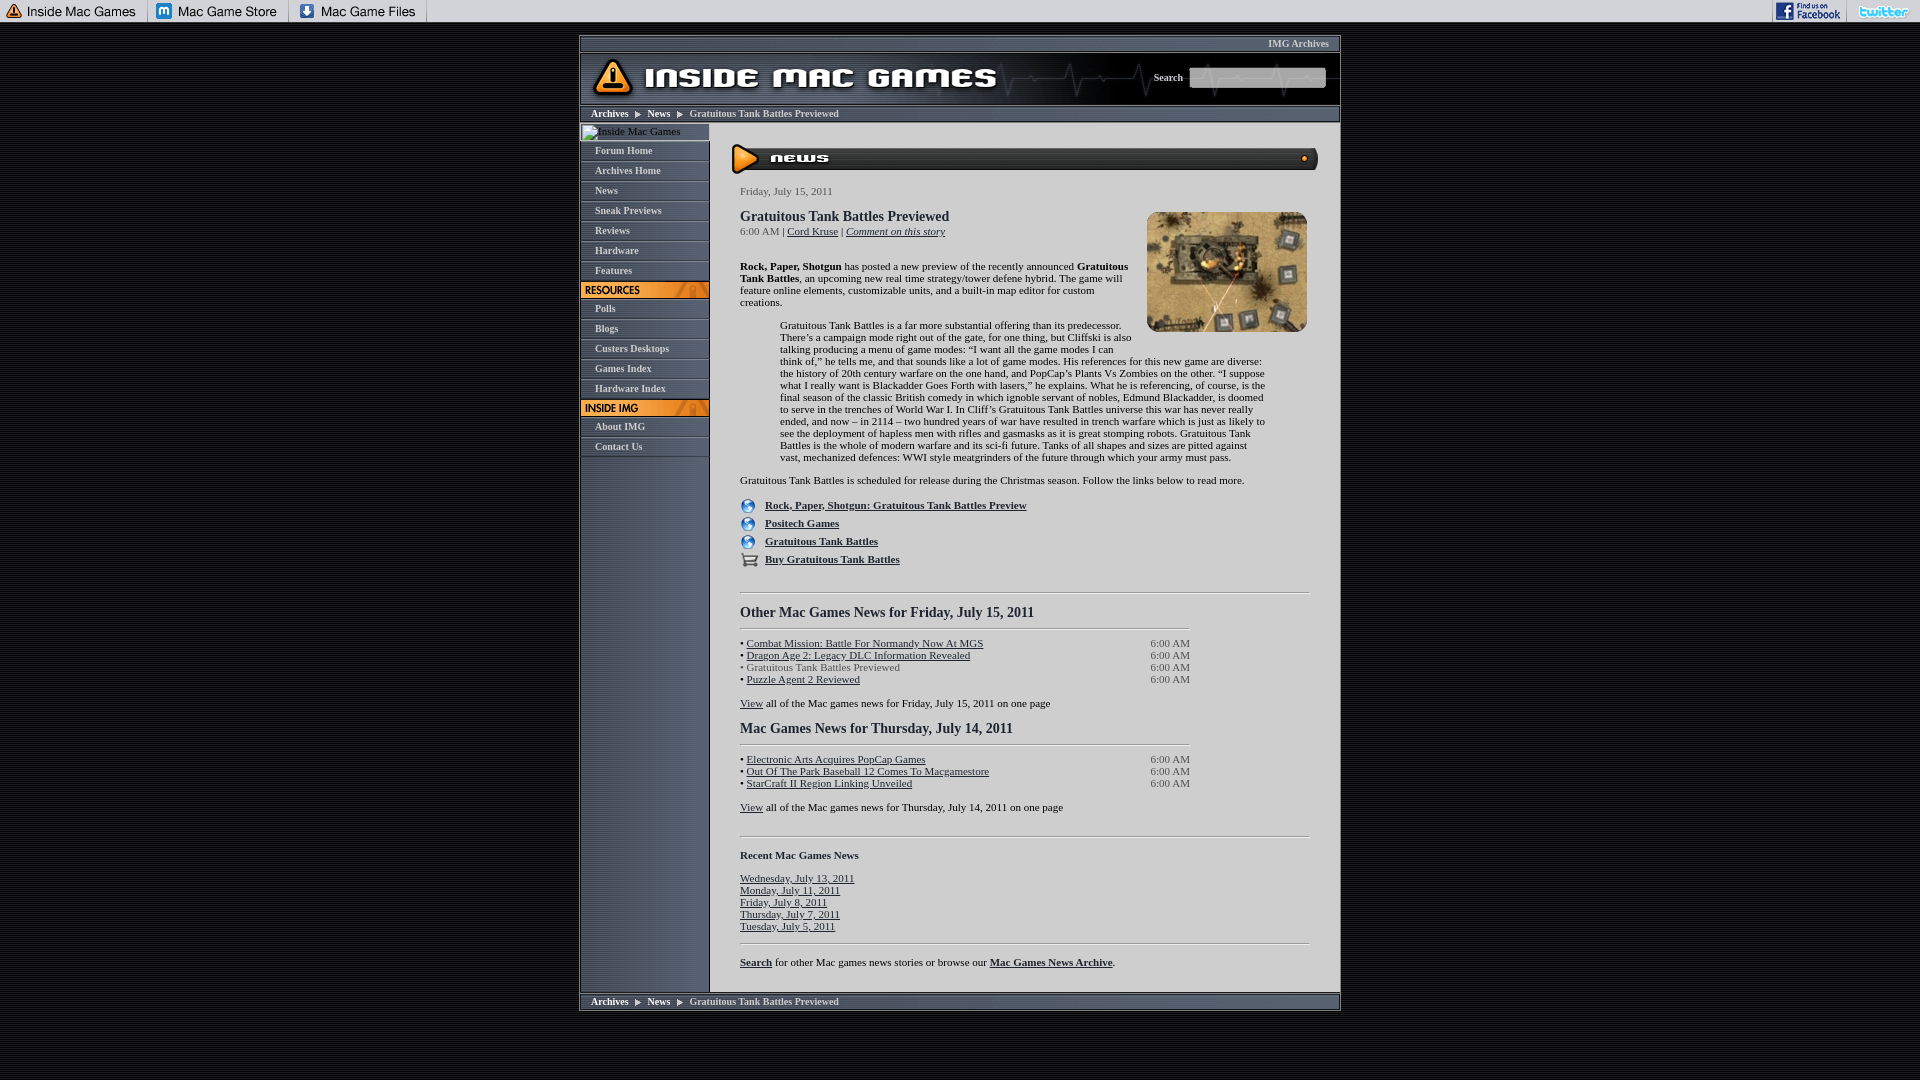 The image size is (1920, 1080). What do you see at coordinates (624, 150) in the screenshot?
I see `Forum Home` at bounding box center [624, 150].